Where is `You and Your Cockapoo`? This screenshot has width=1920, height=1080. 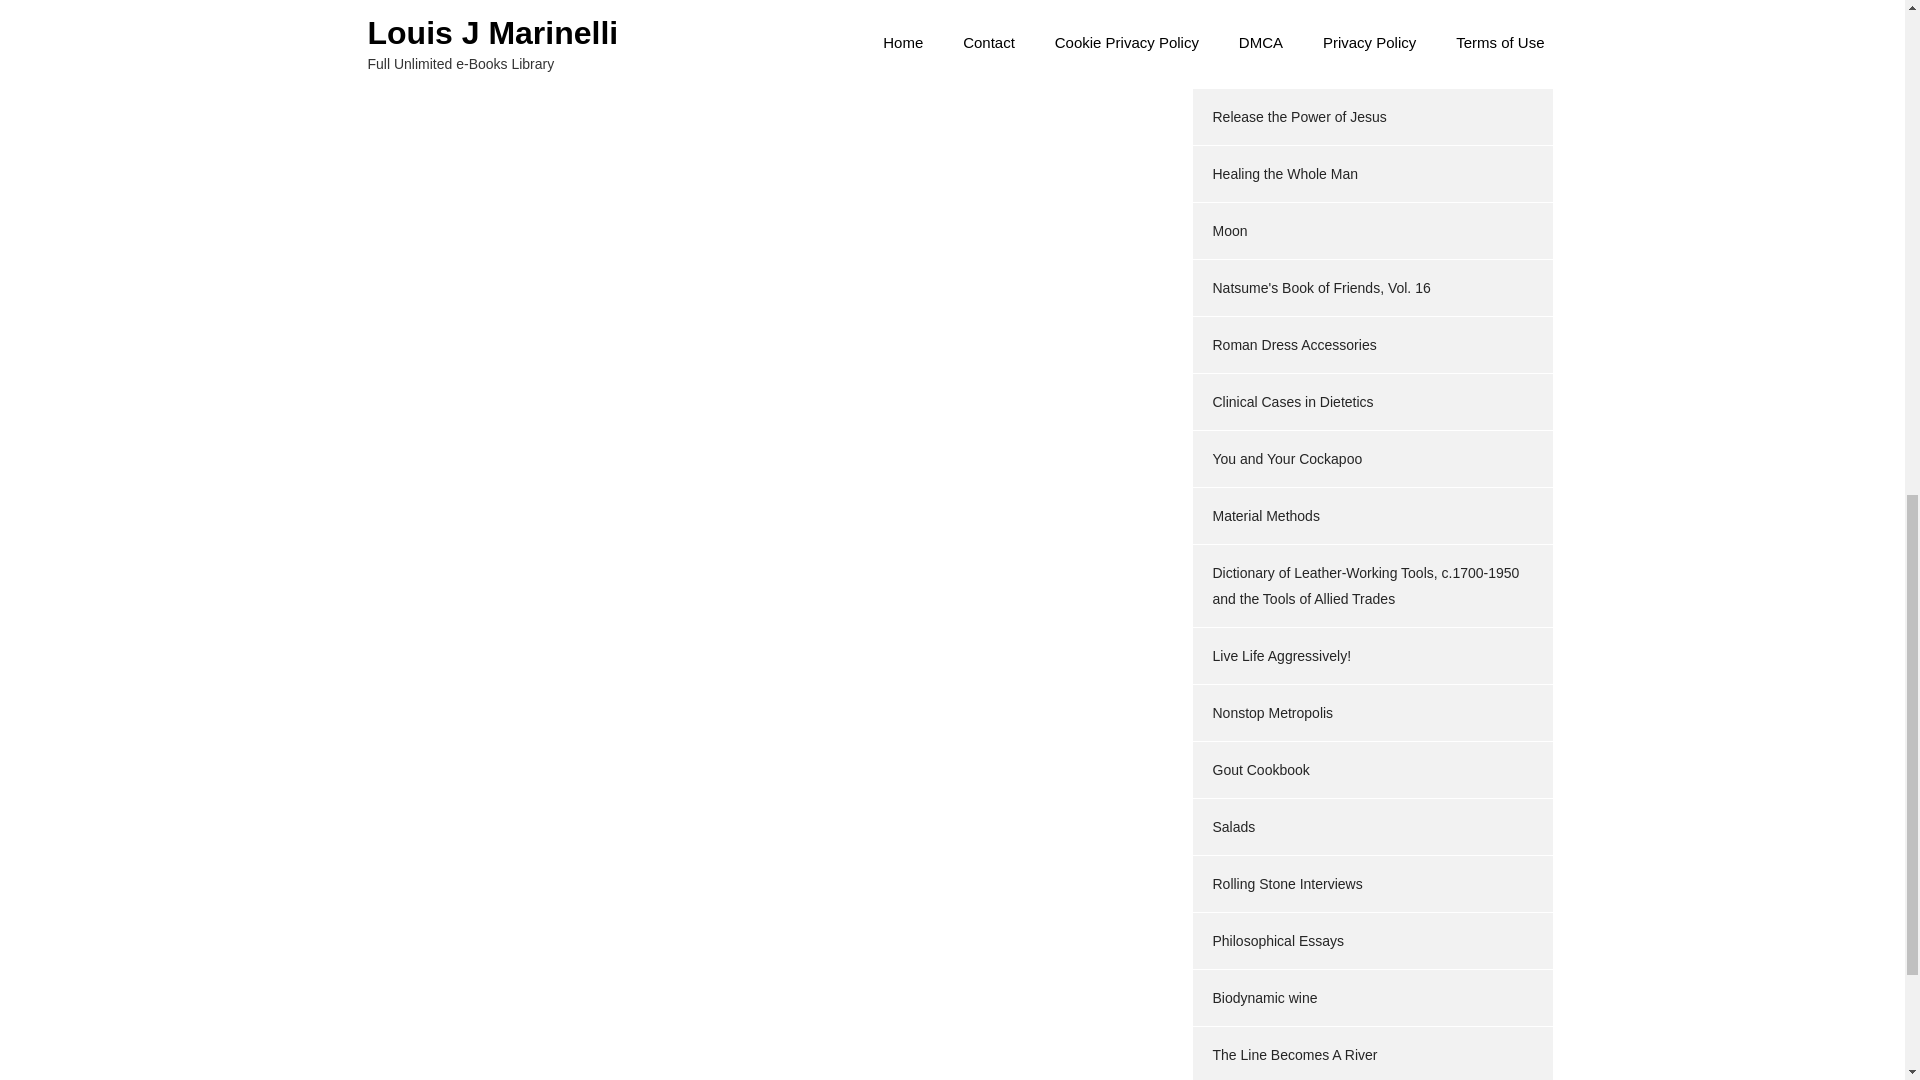 You and Your Cockapoo is located at coordinates (1286, 458).